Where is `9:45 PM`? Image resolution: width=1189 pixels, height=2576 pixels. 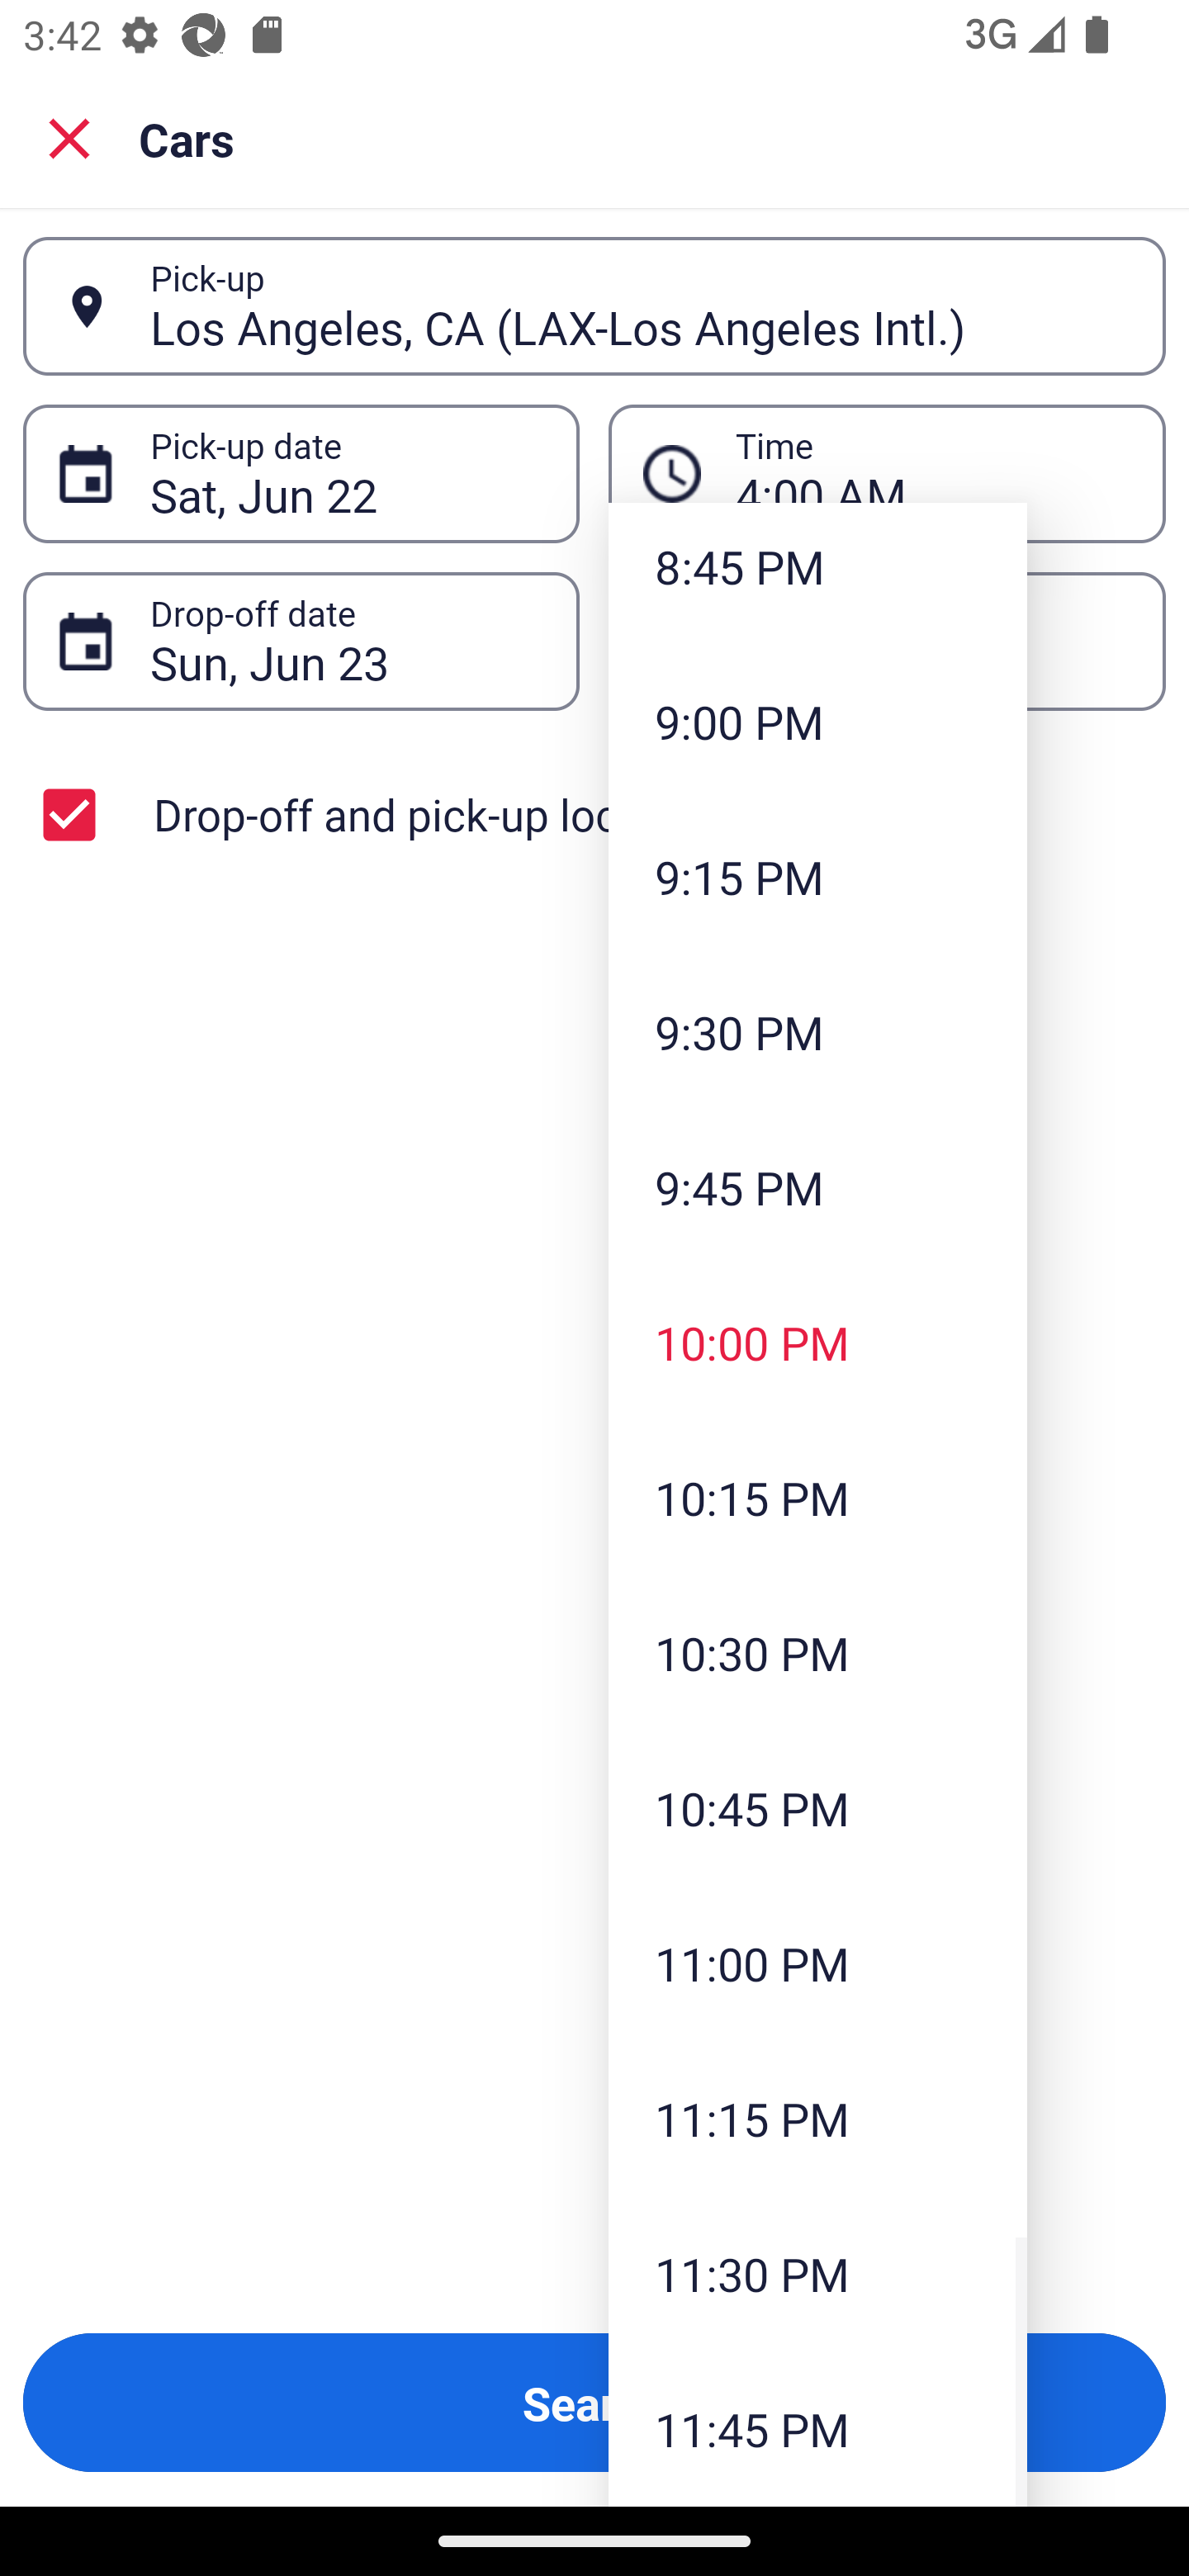 9:45 PM is located at coordinates (817, 1187).